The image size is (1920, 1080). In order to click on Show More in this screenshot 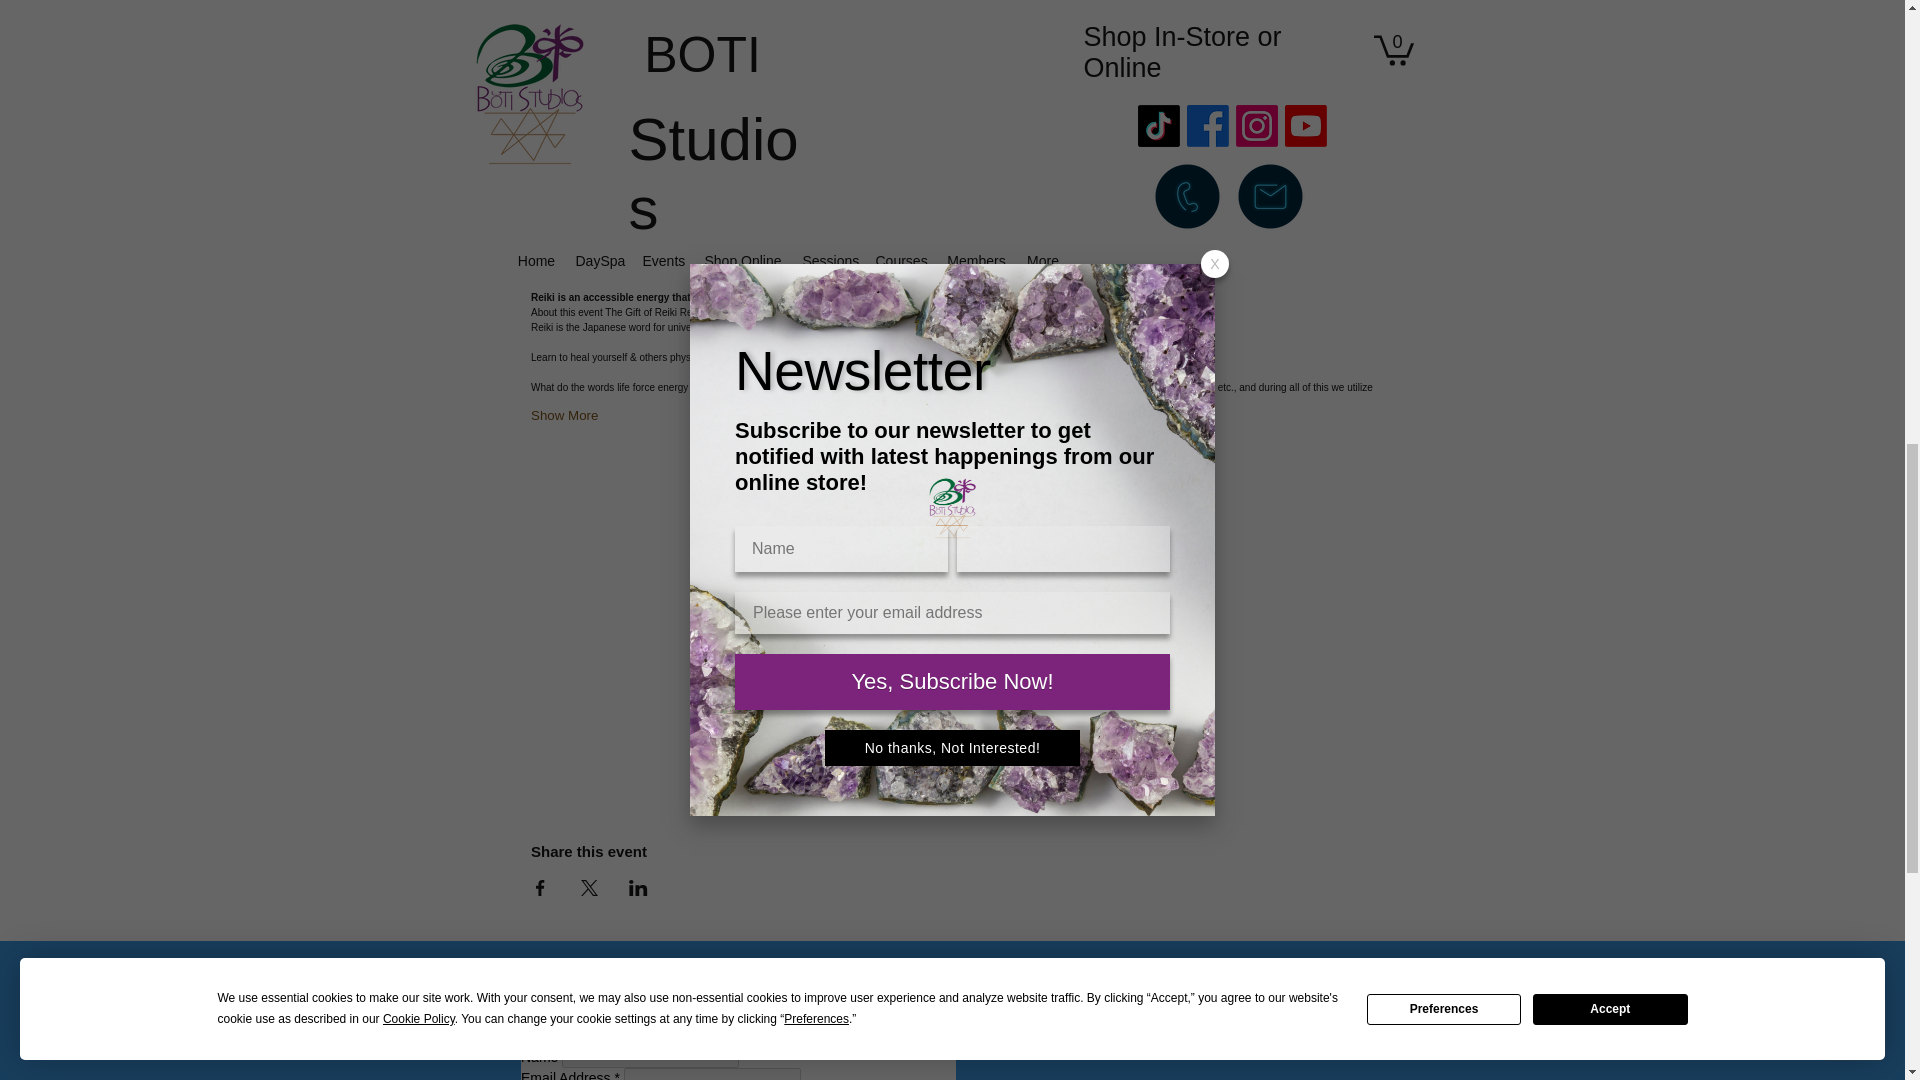, I will do `click(564, 416)`.